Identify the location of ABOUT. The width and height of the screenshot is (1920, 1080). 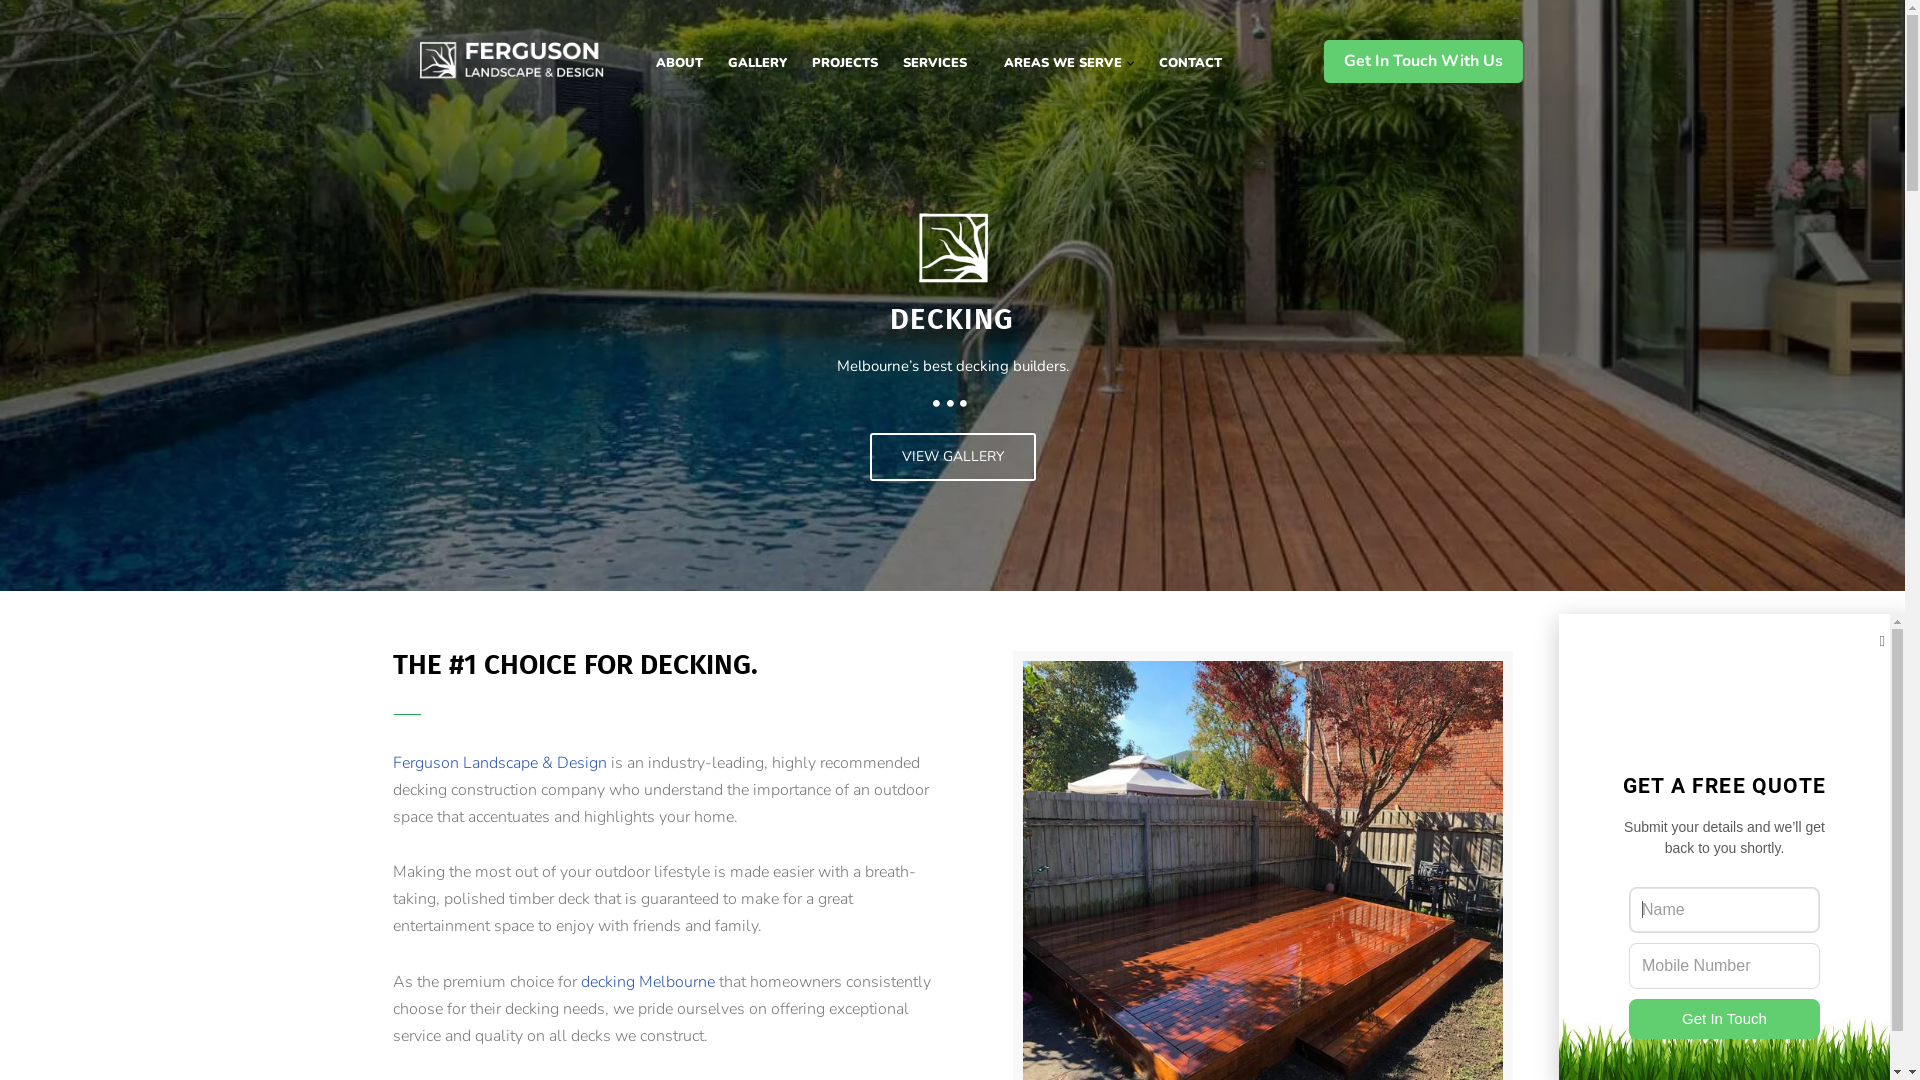
(680, 63).